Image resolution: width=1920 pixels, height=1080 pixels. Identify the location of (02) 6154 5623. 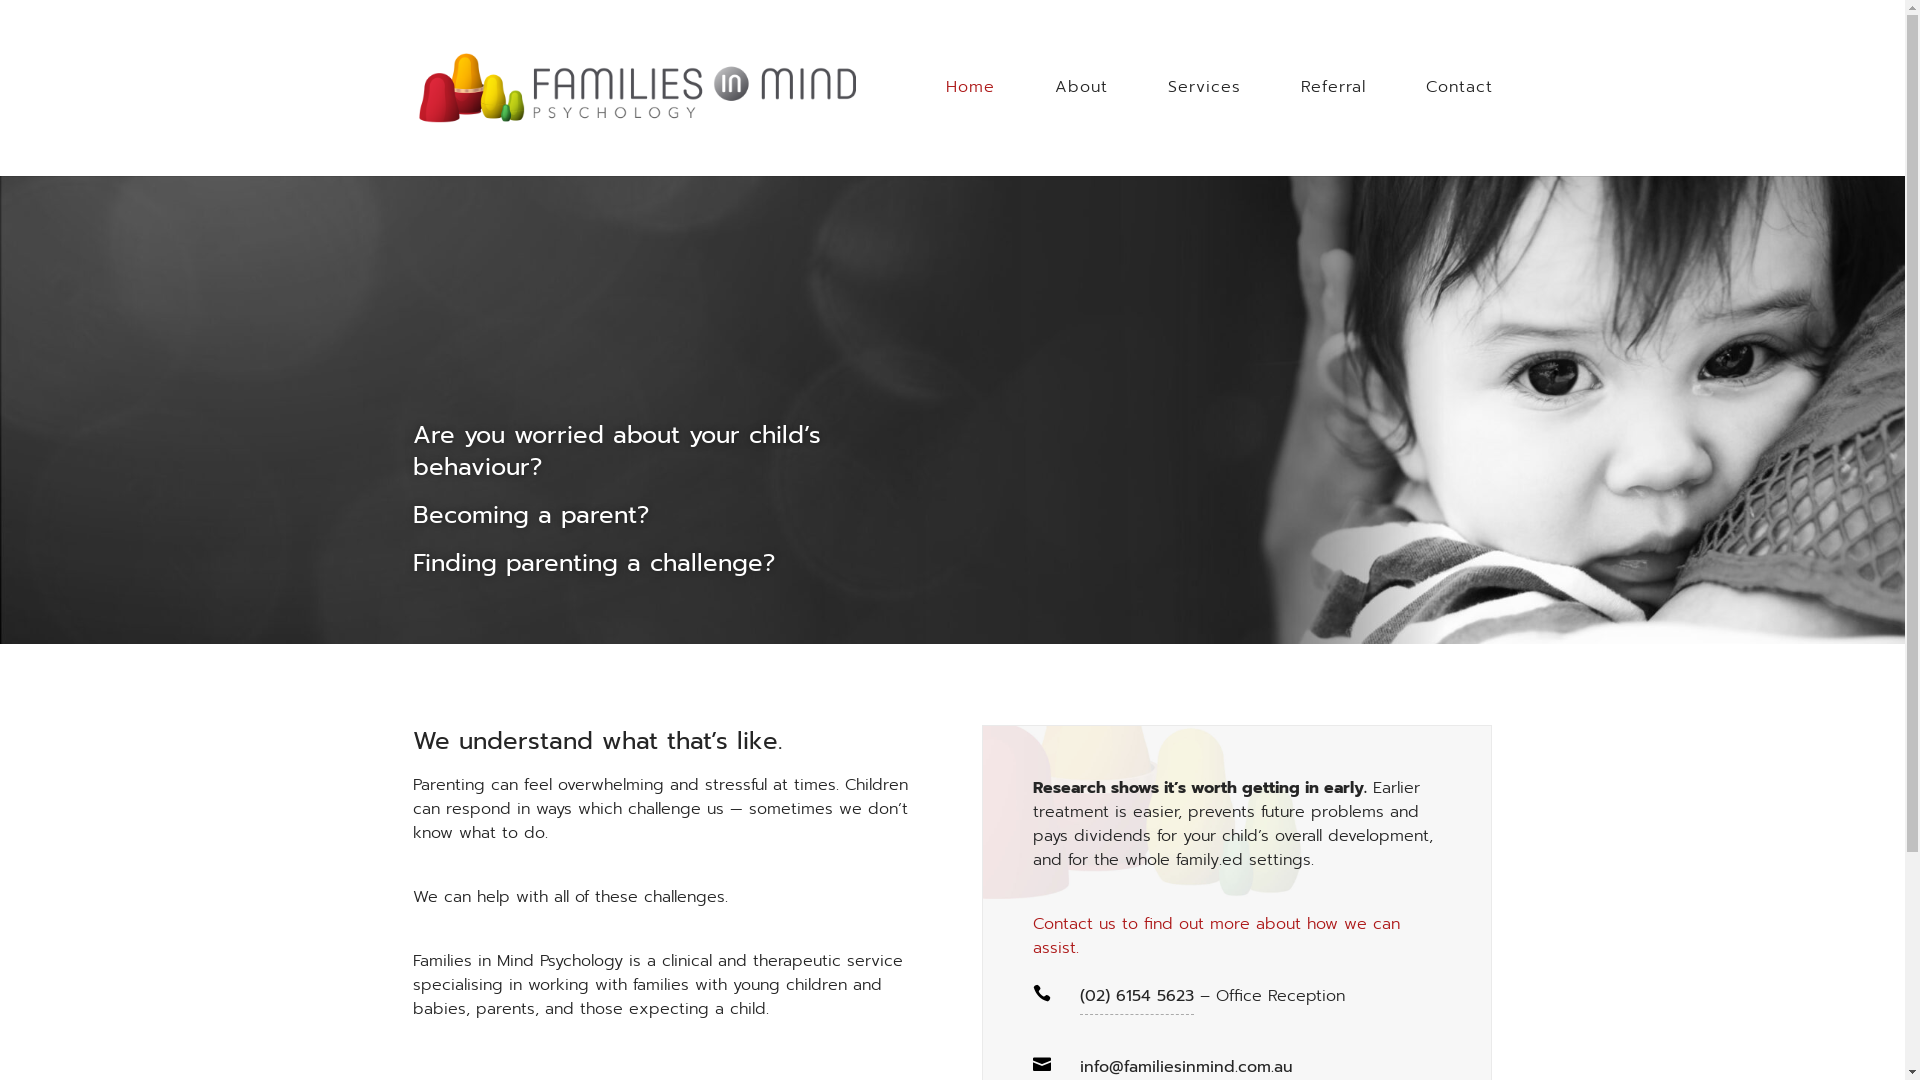
(1137, 1000).